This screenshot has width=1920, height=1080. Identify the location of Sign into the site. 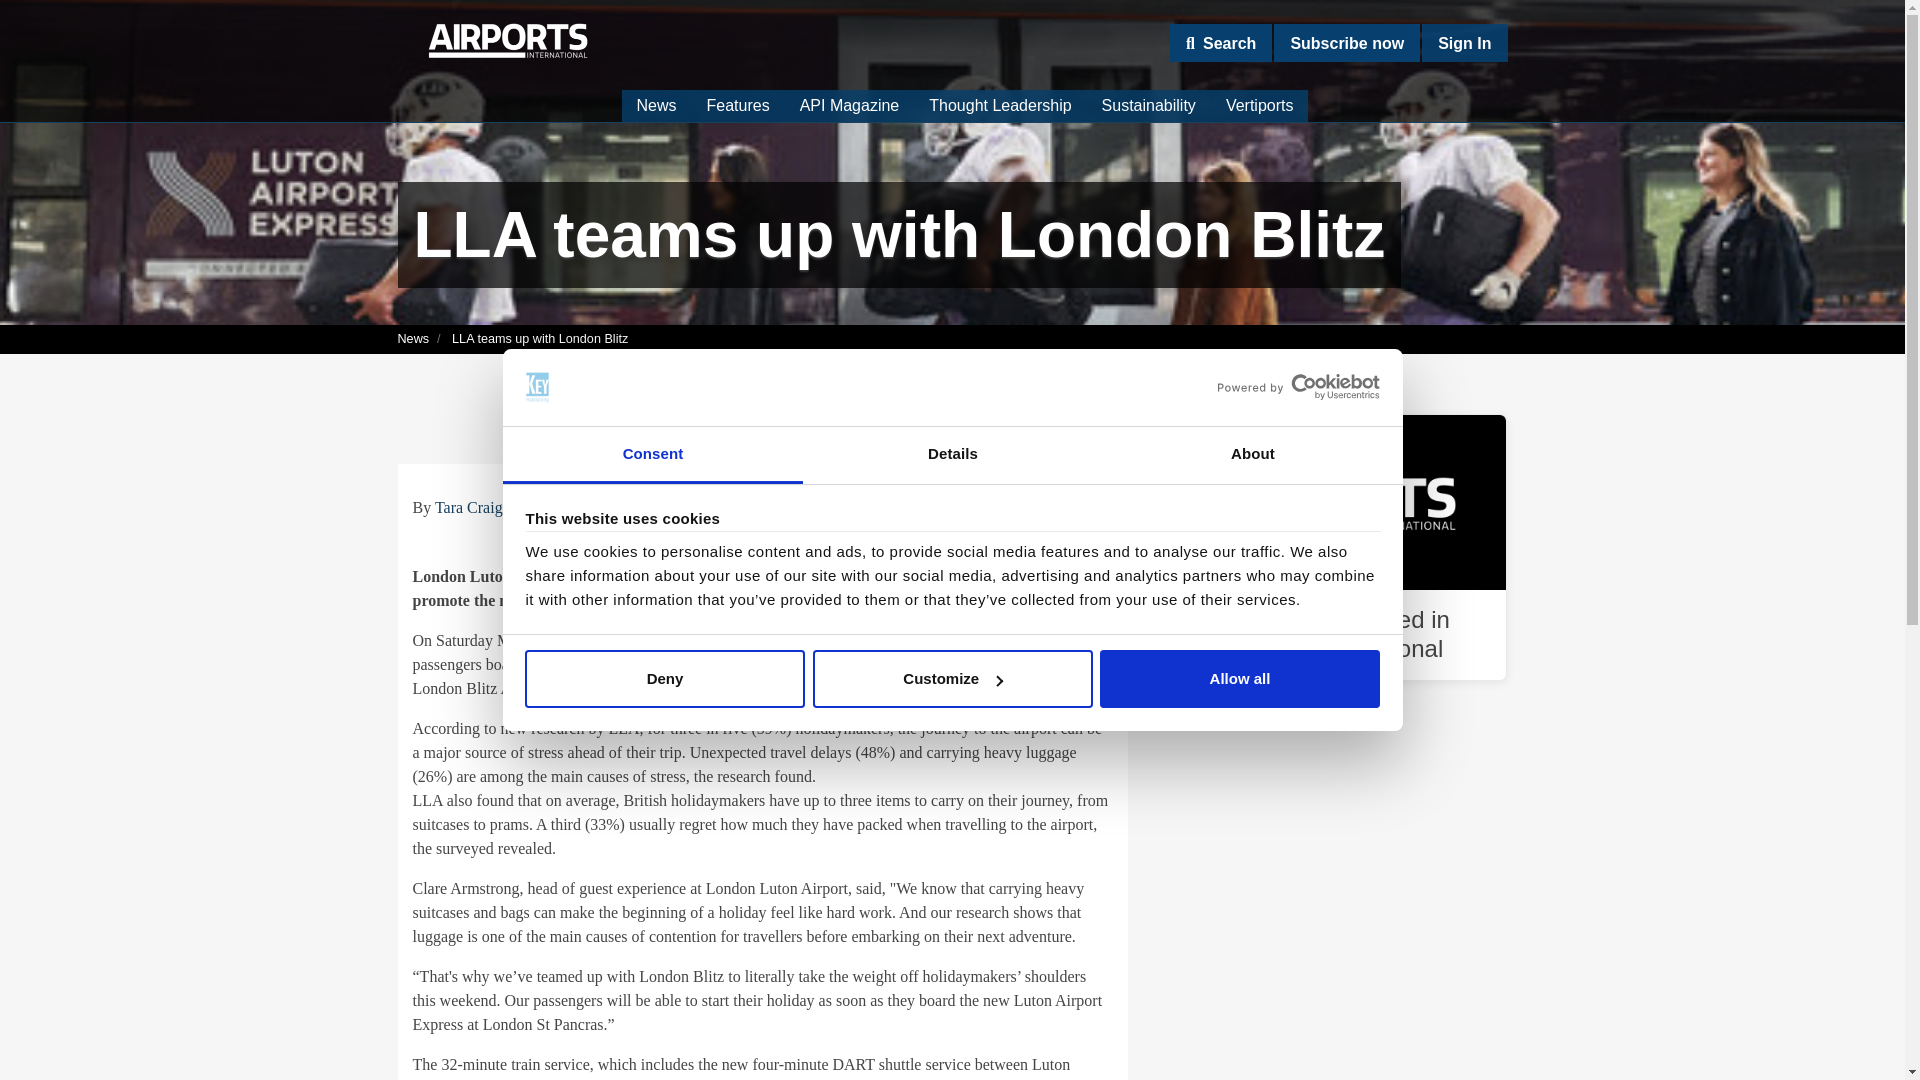
(1464, 42).